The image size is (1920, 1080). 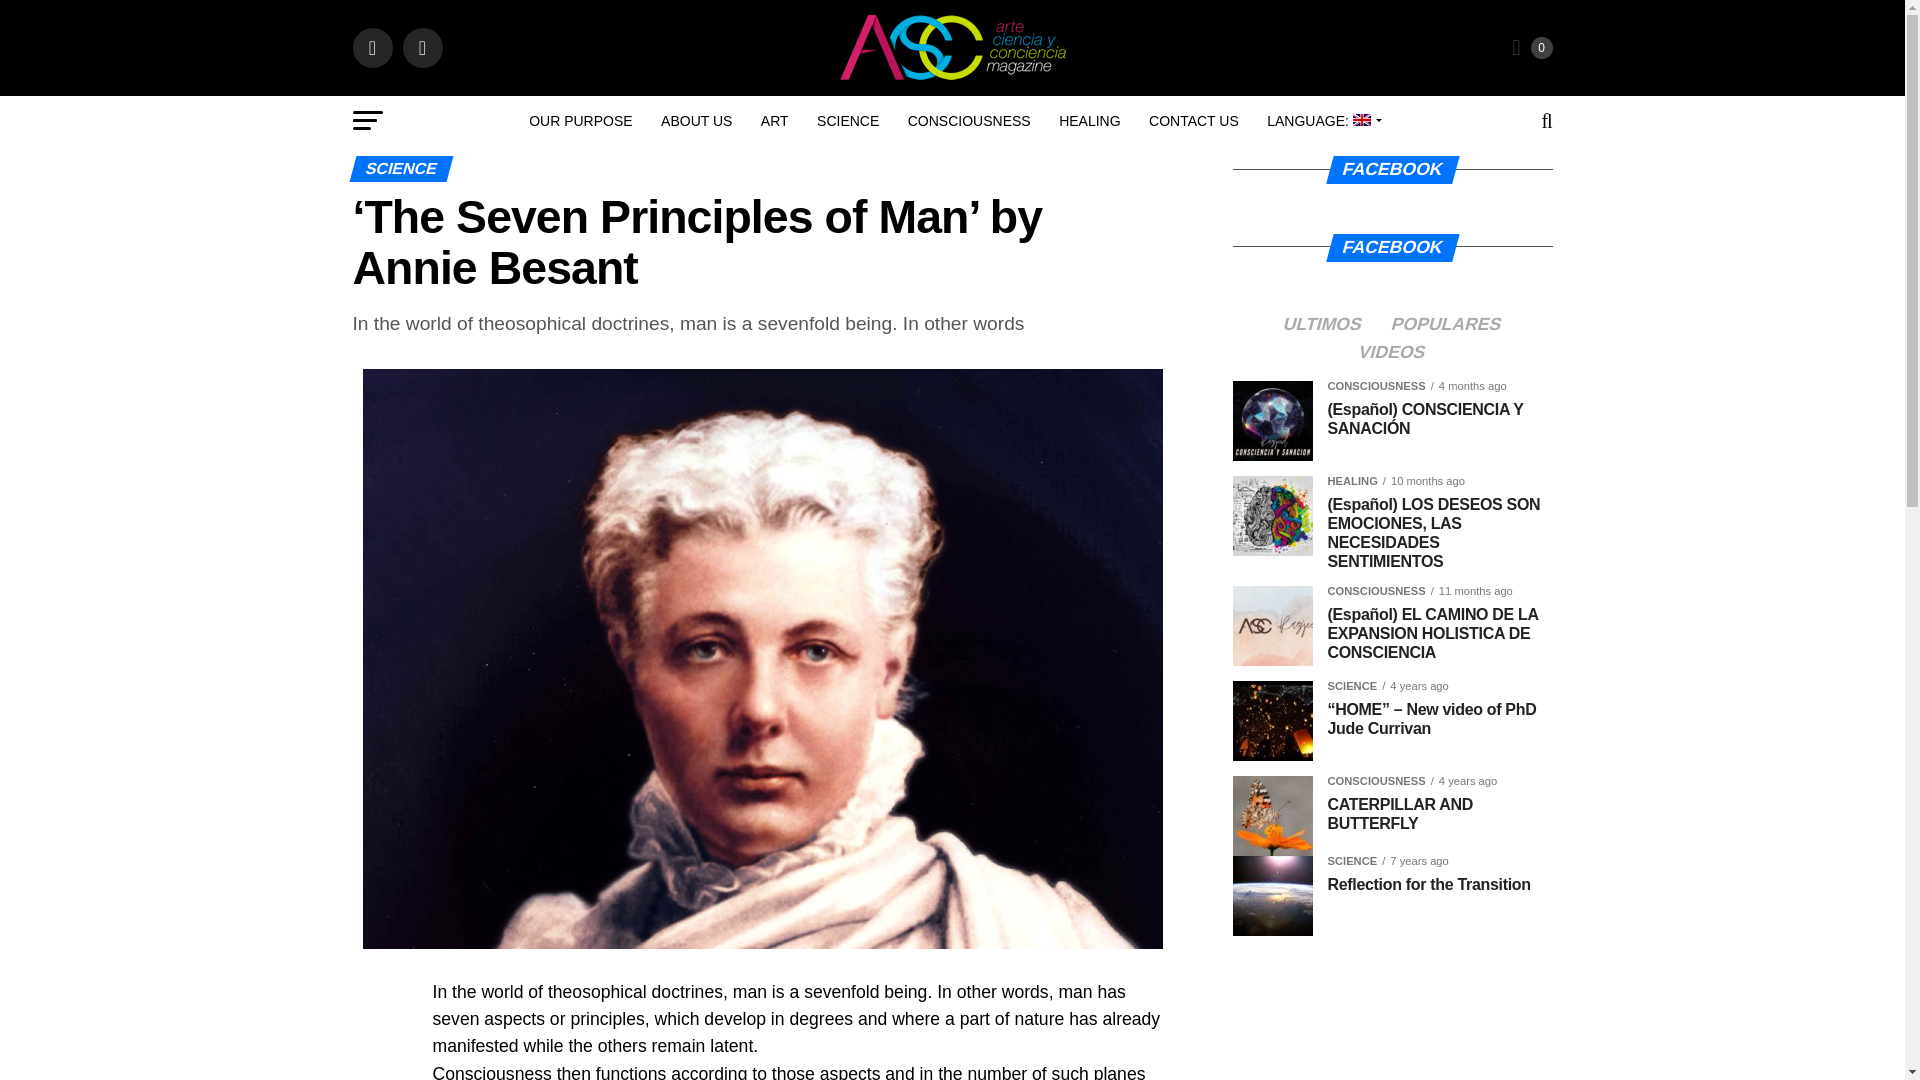 I want to click on VIDEOS, so click(x=1392, y=352).